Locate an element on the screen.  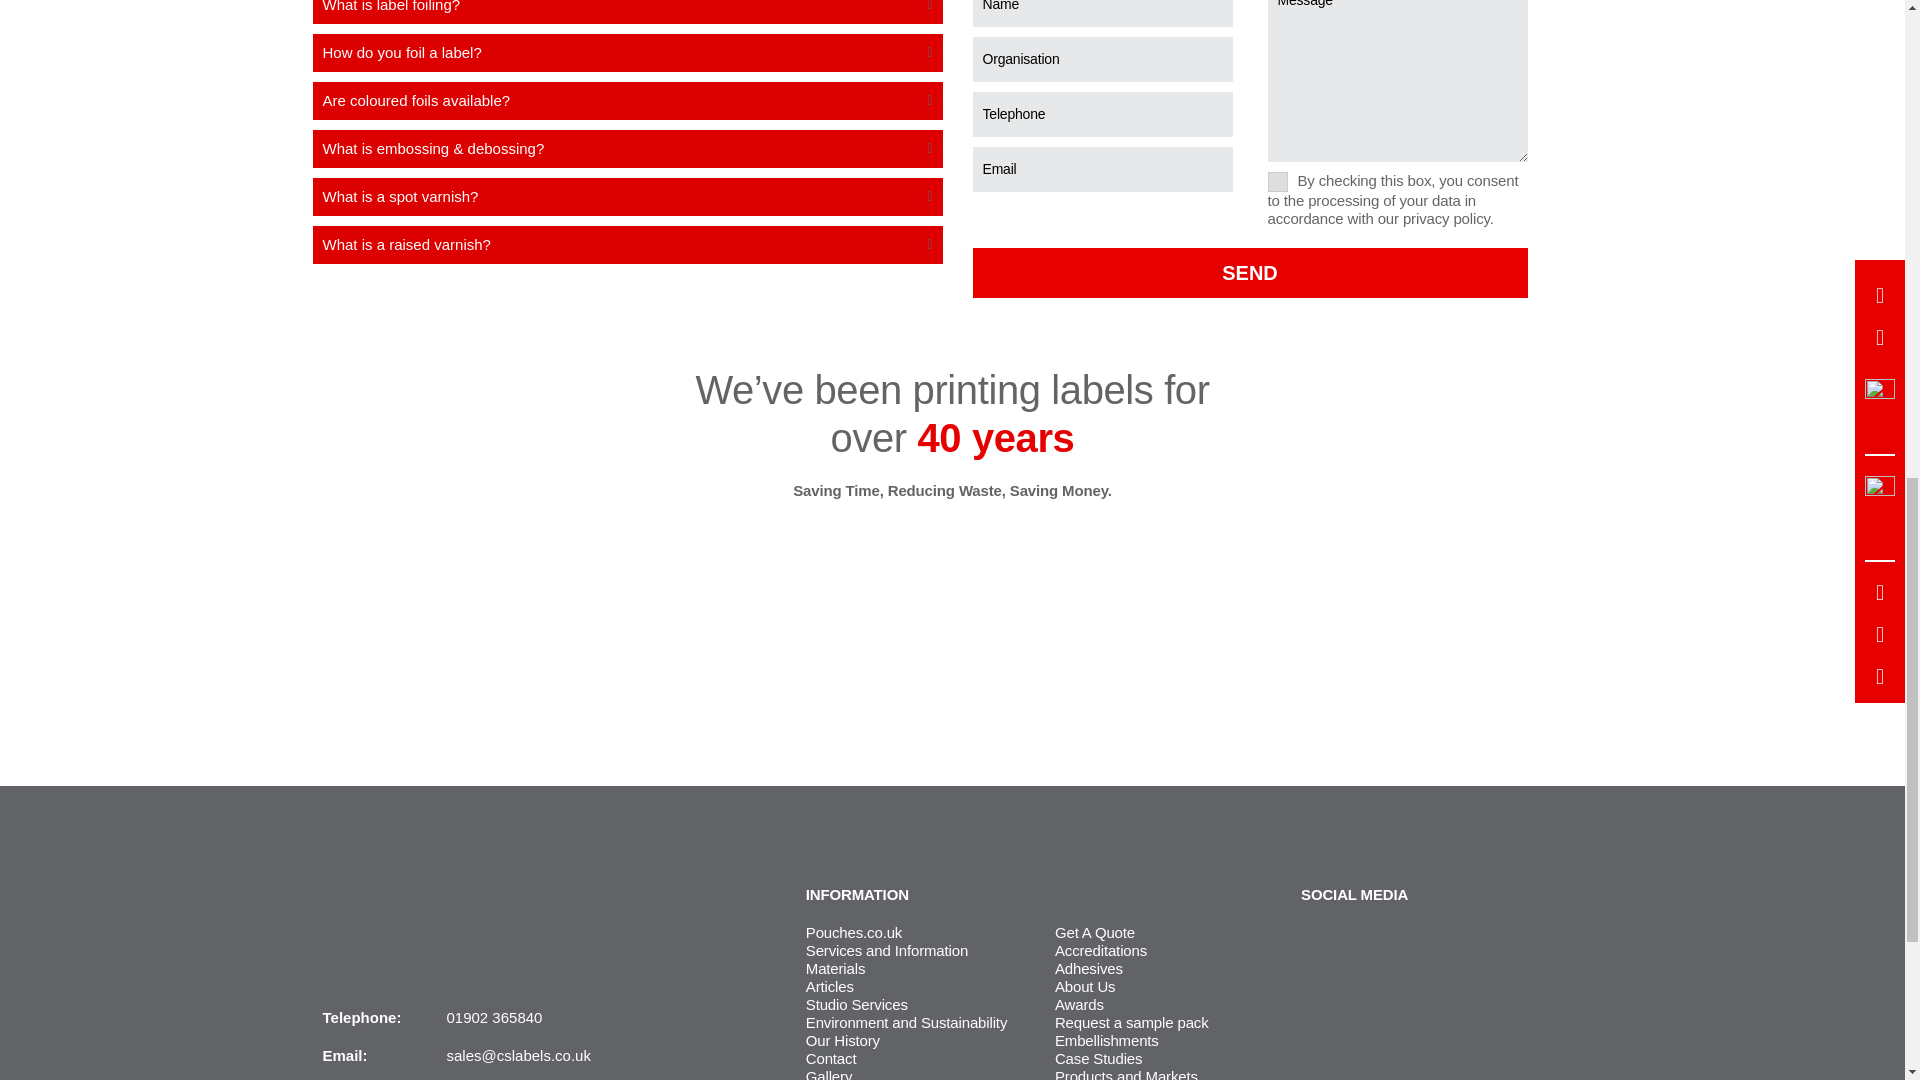
Get A Quote is located at coordinates (1094, 932).